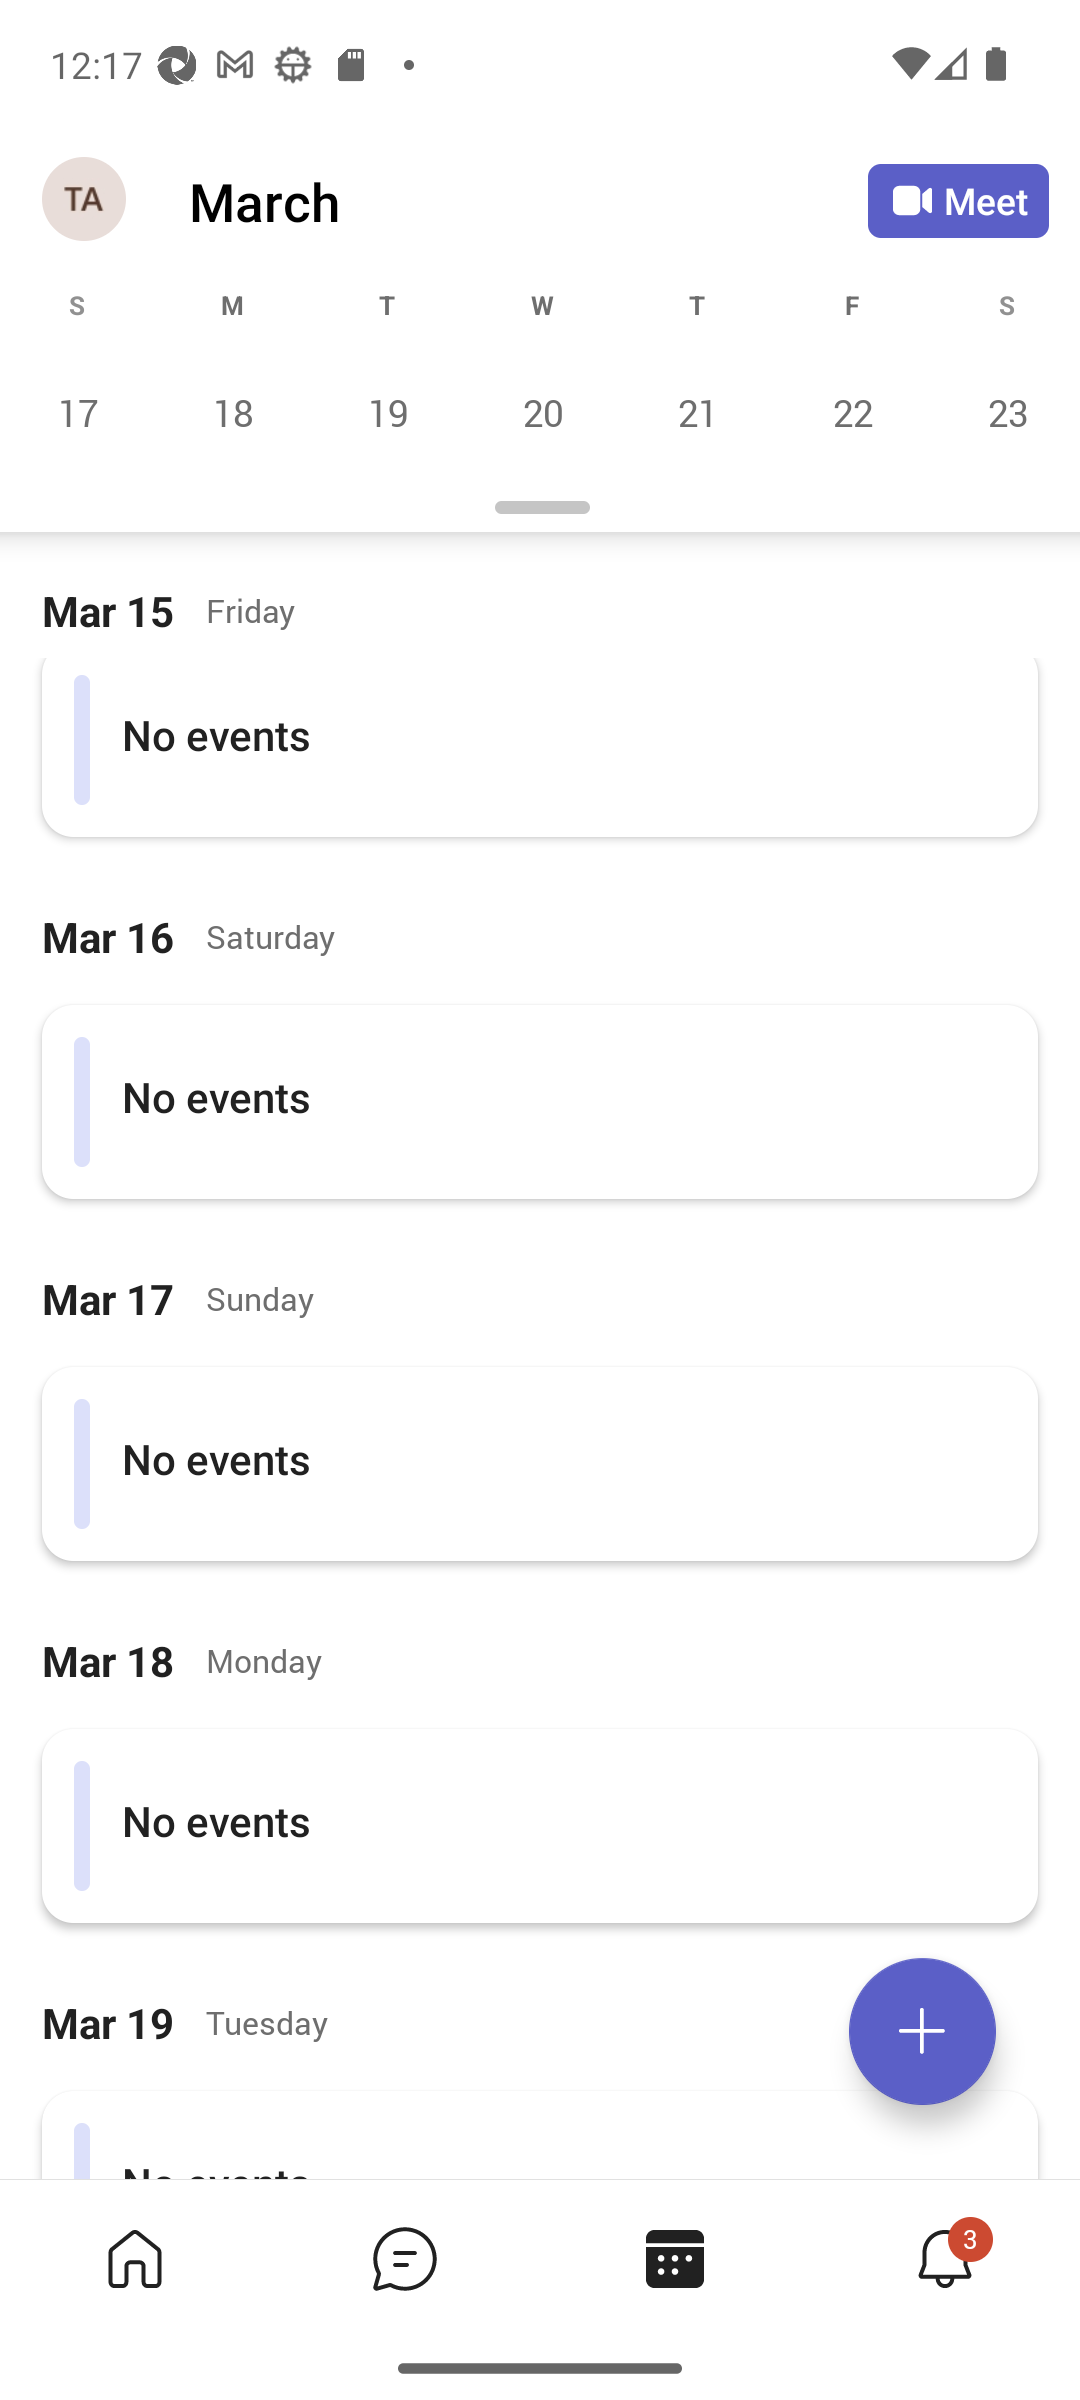 This screenshot has width=1080, height=2400. I want to click on Meet Meet now or join with an ID, so click(958, 200).